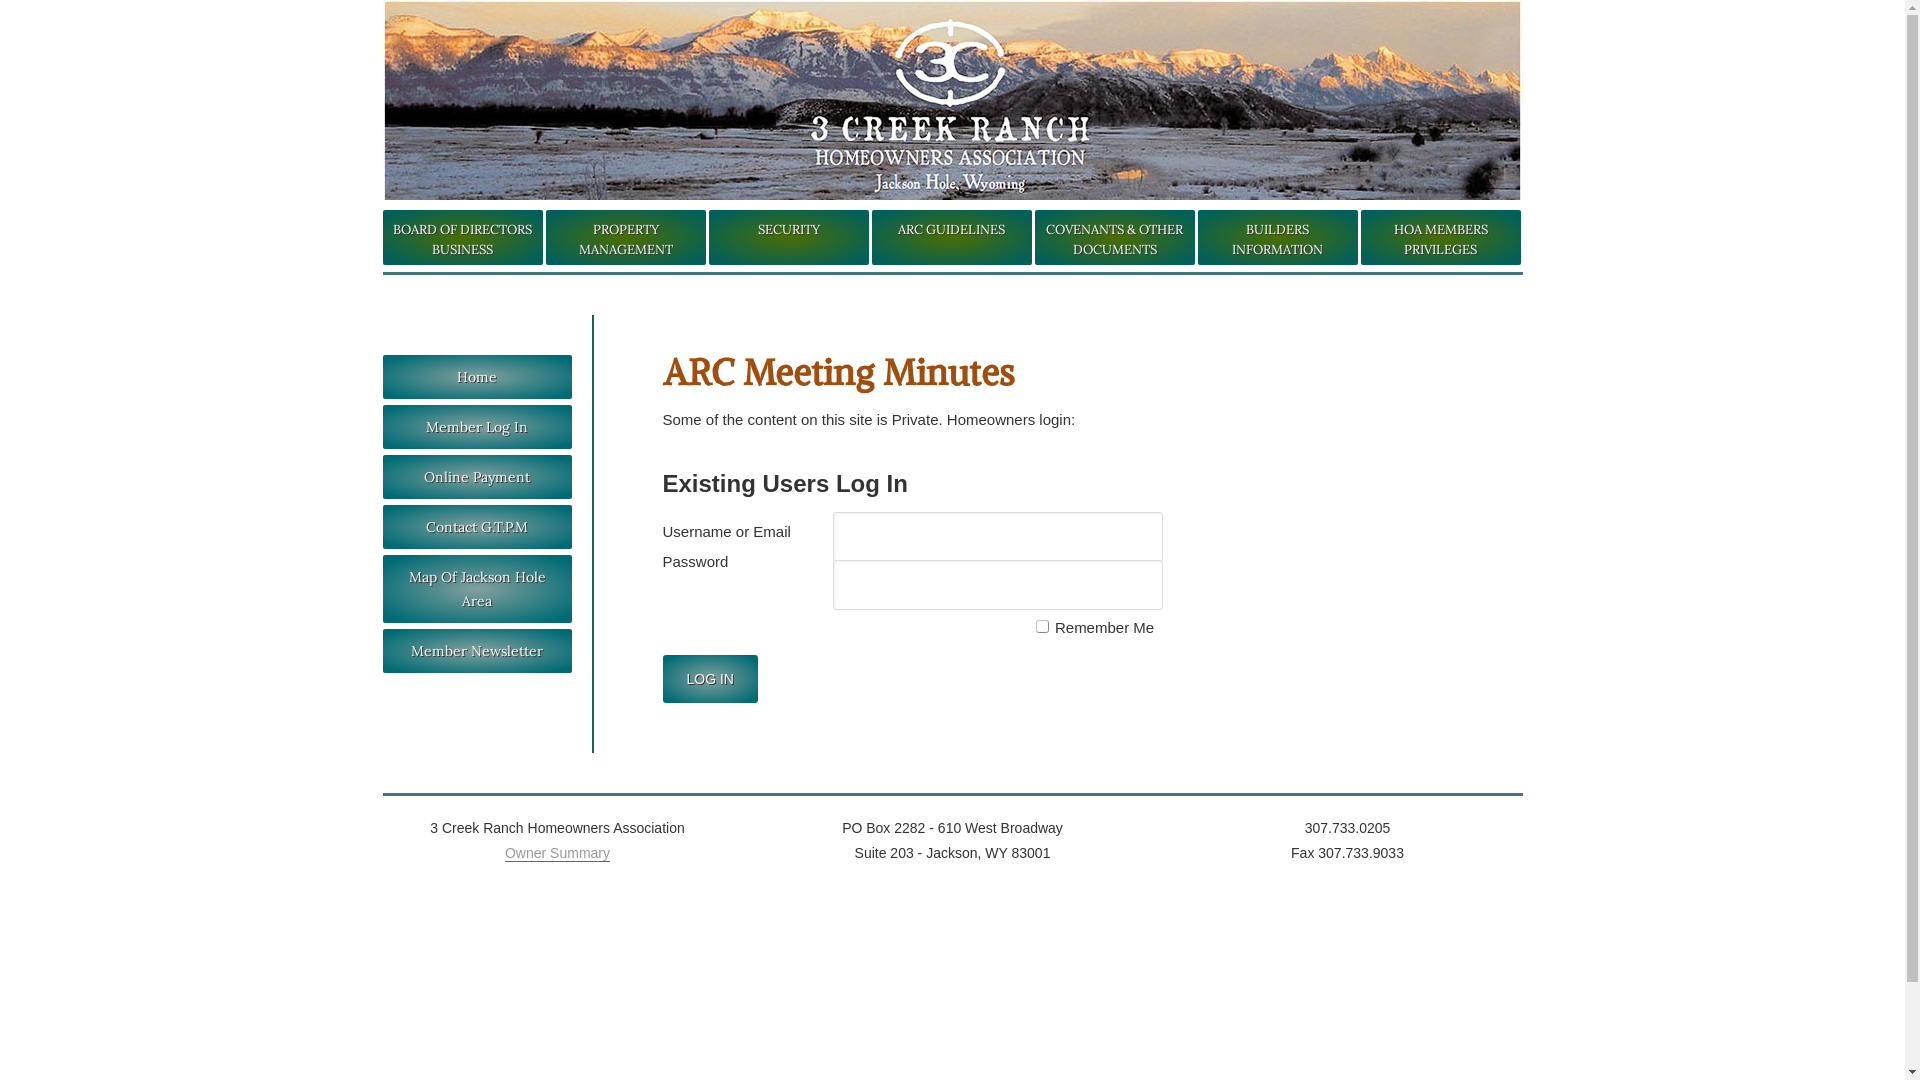  Describe the element at coordinates (476, 527) in the screenshot. I see `Contact G.T.P.M` at that location.